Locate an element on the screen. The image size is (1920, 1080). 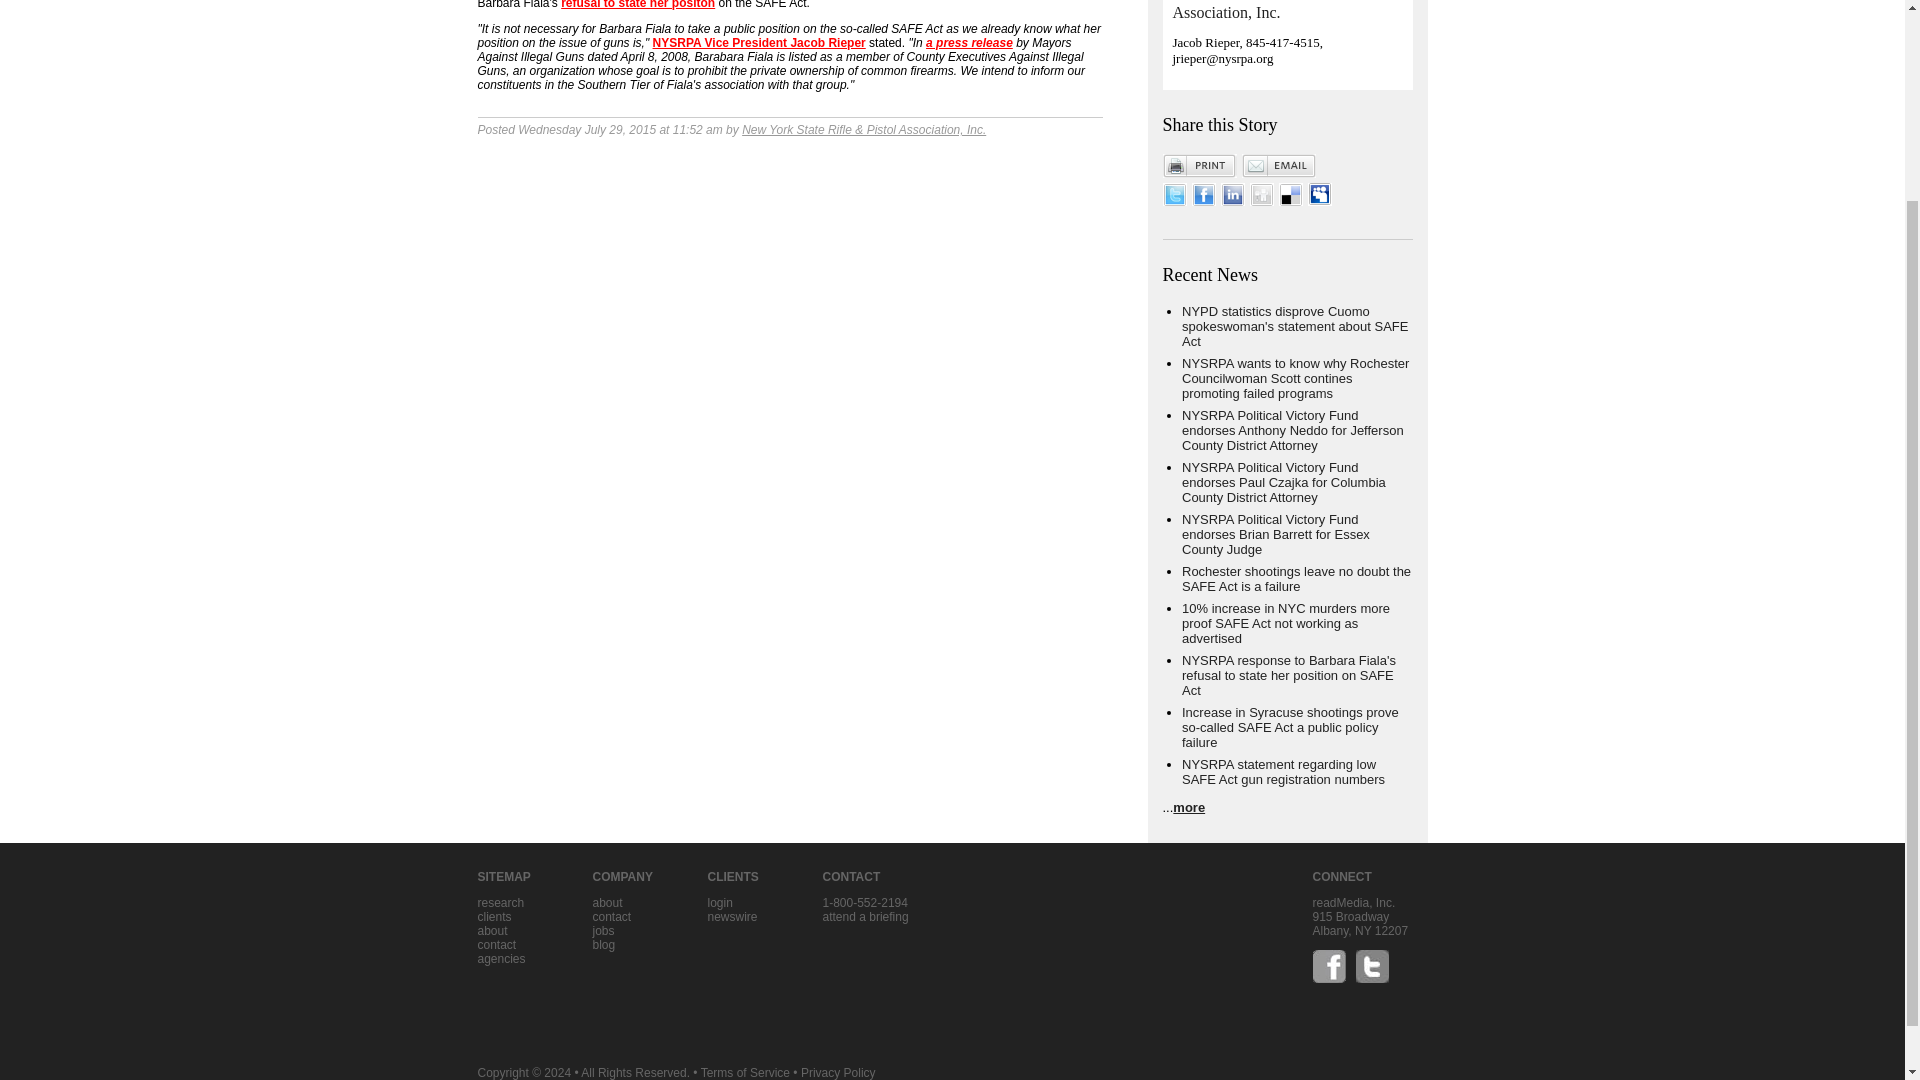
refusal to state her positon is located at coordinates (637, 4).